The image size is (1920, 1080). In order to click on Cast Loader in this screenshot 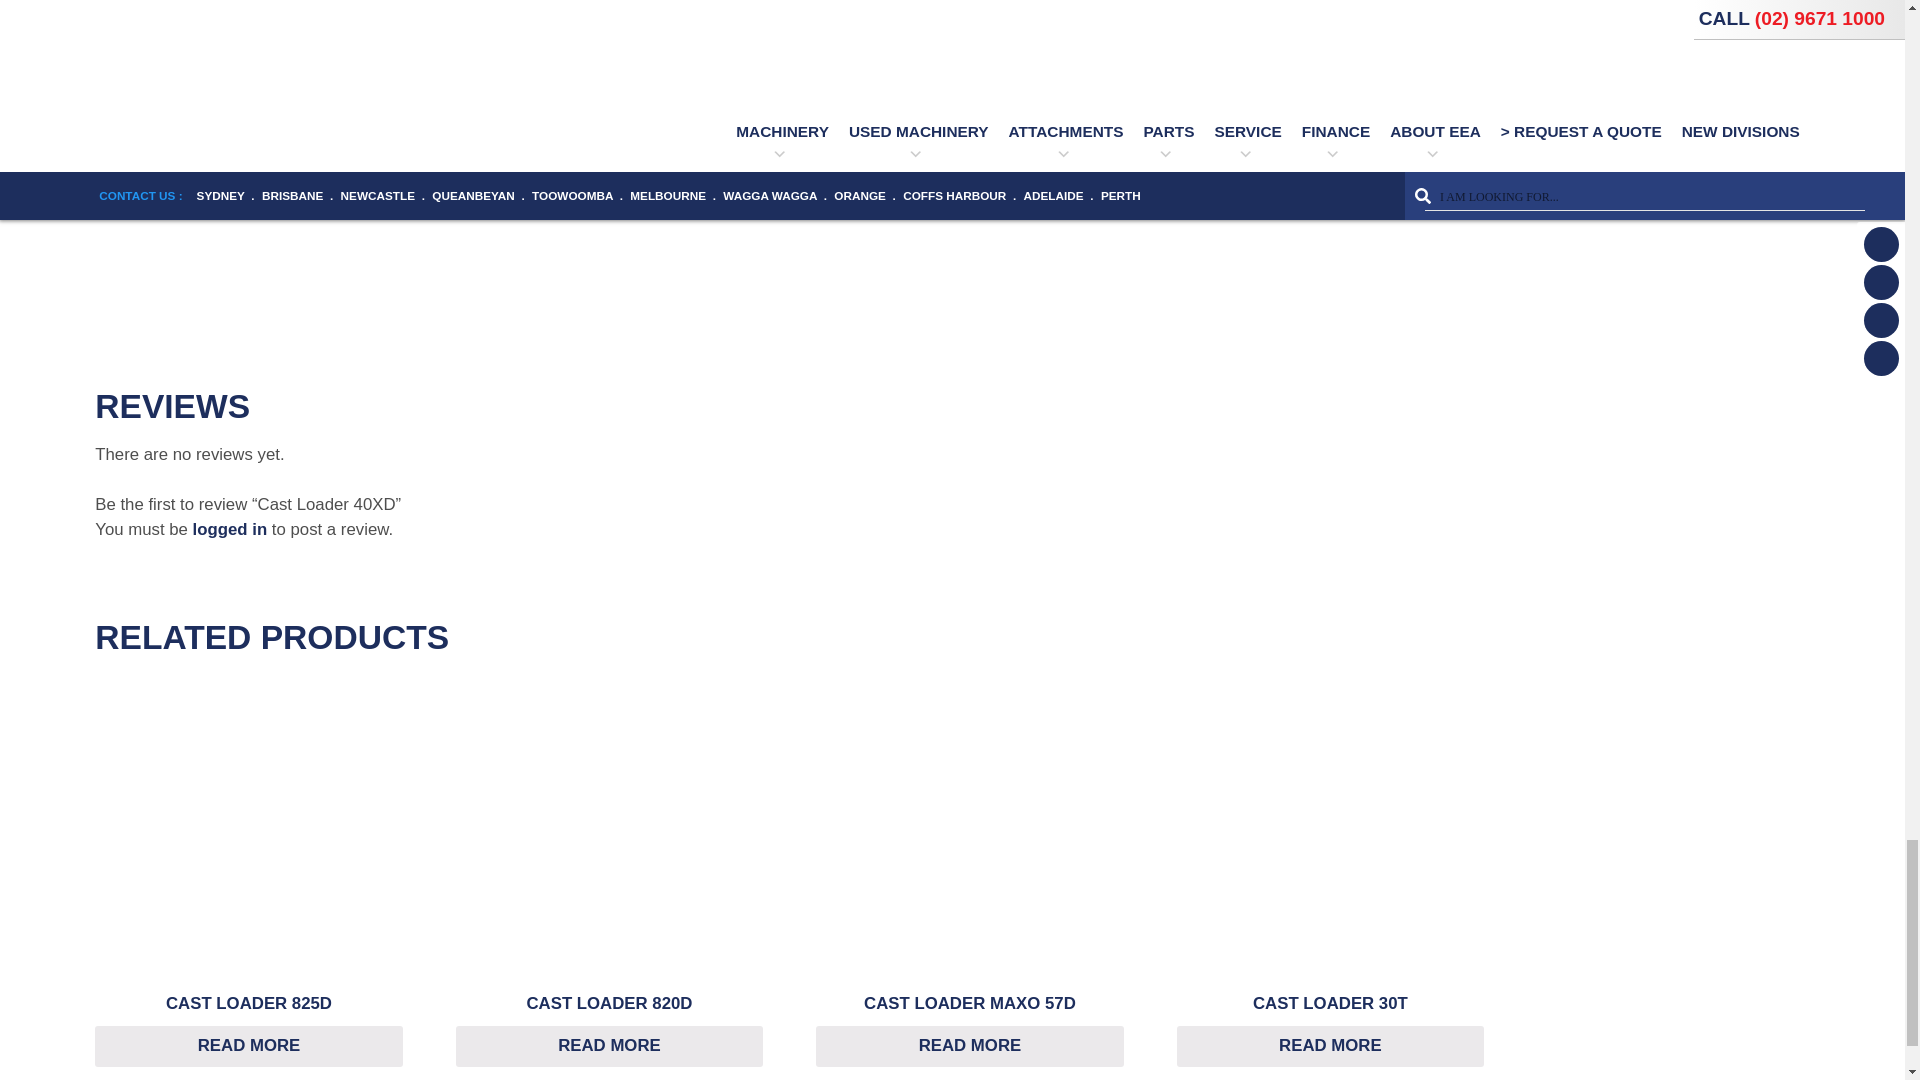, I will do `click(792, 246)`.